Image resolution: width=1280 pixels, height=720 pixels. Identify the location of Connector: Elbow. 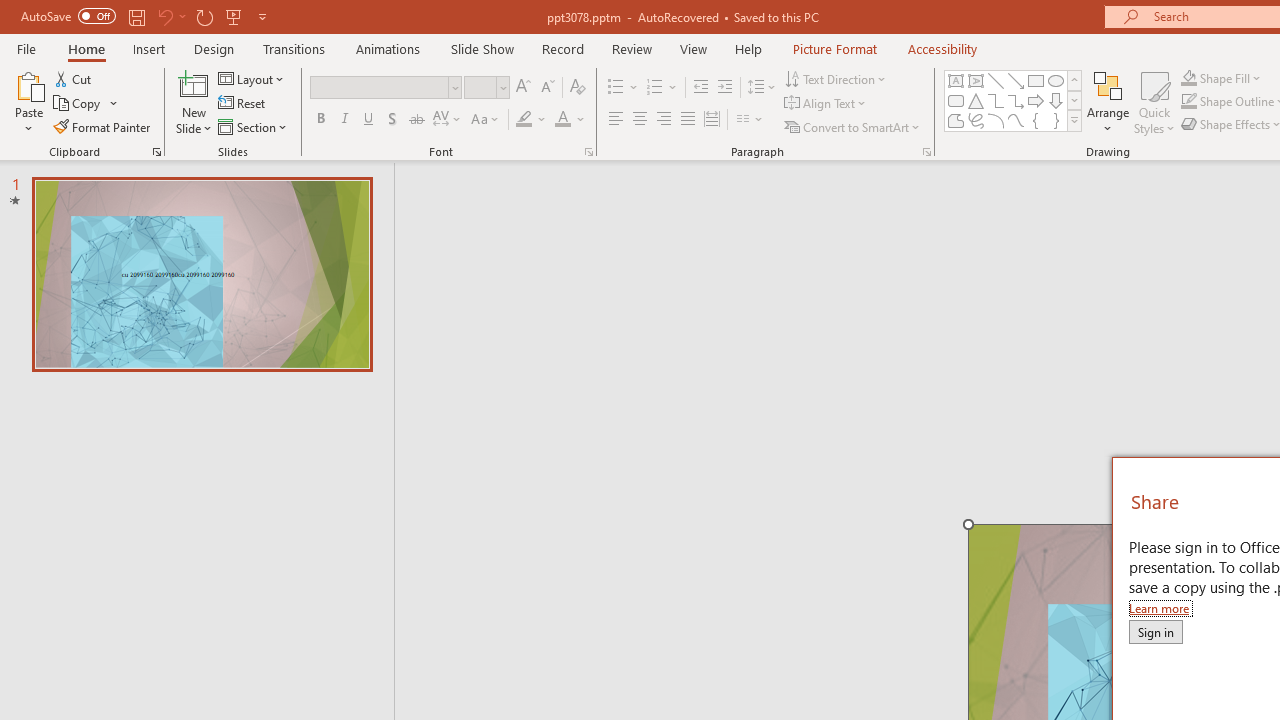
(996, 100).